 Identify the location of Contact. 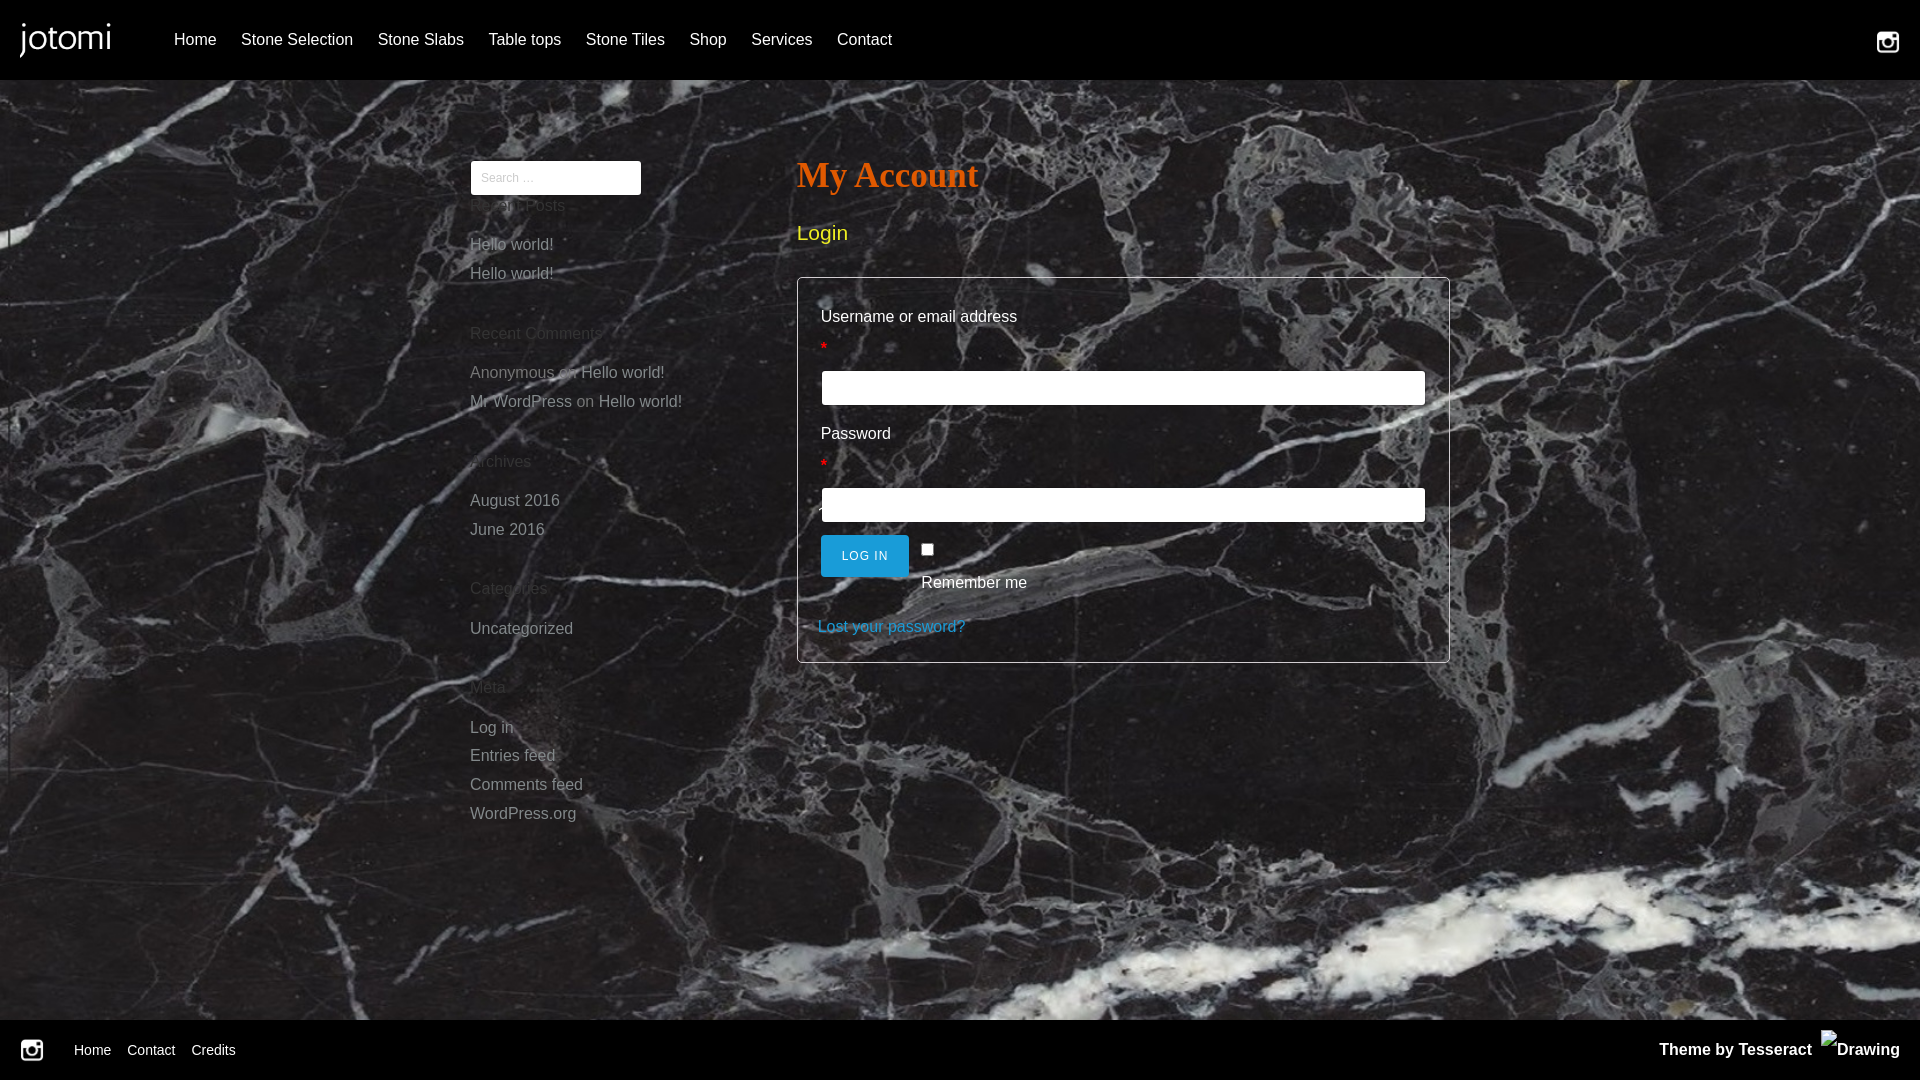
(864, 40).